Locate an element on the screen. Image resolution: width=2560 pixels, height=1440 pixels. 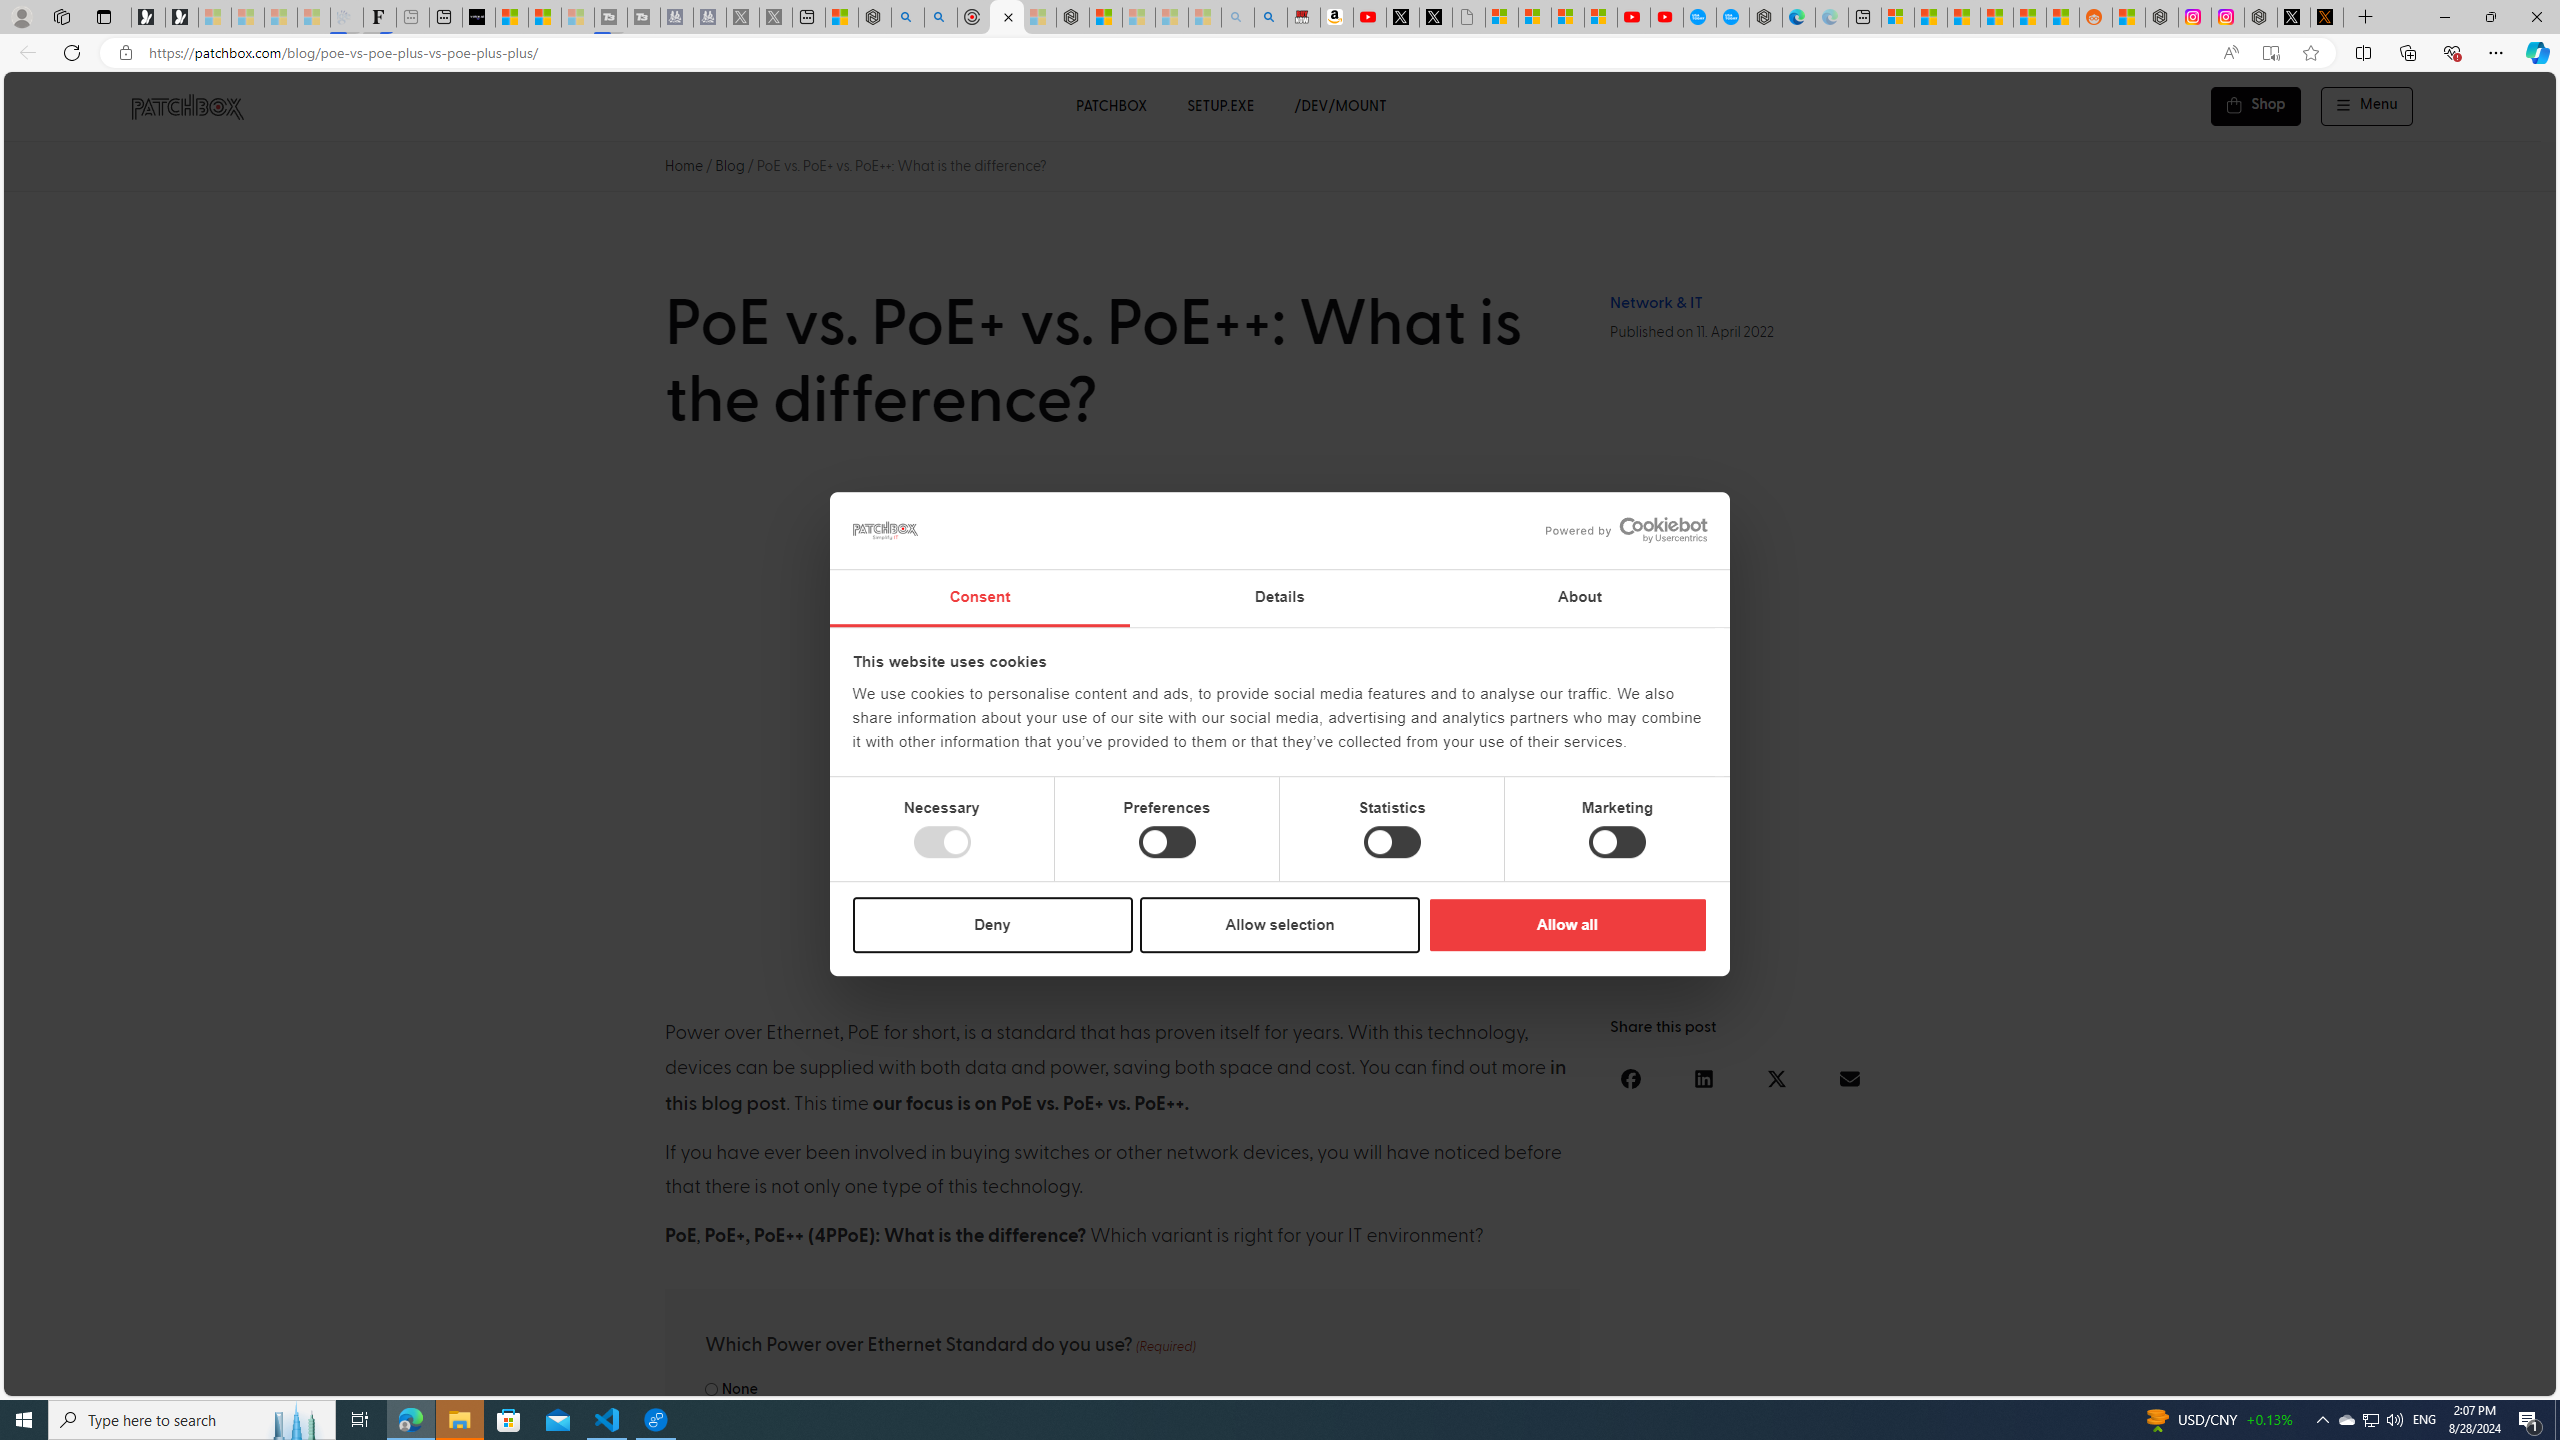
Language switcher : Norwegian is located at coordinates (2265, 1377).